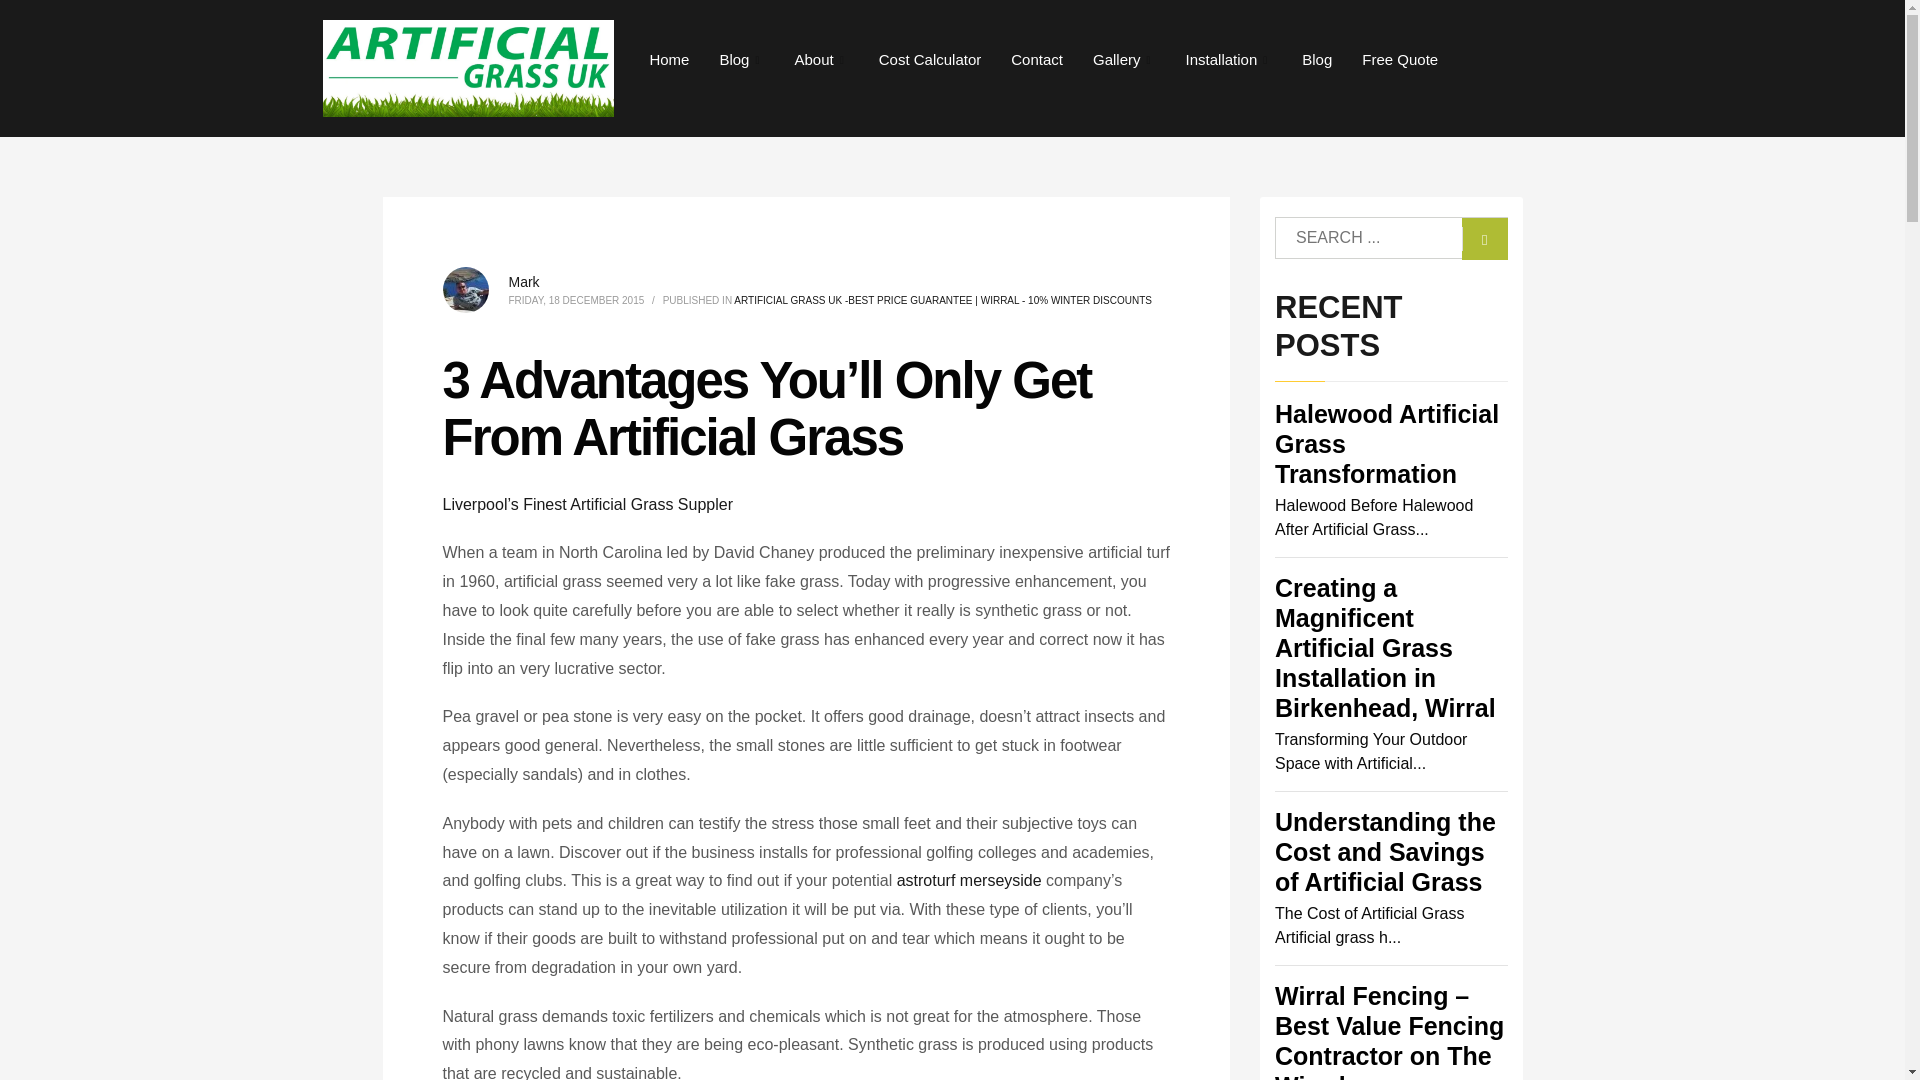  What do you see at coordinates (1036, 60) in the screenshot?
I see `Contact` at bounding box center [1036, 60].